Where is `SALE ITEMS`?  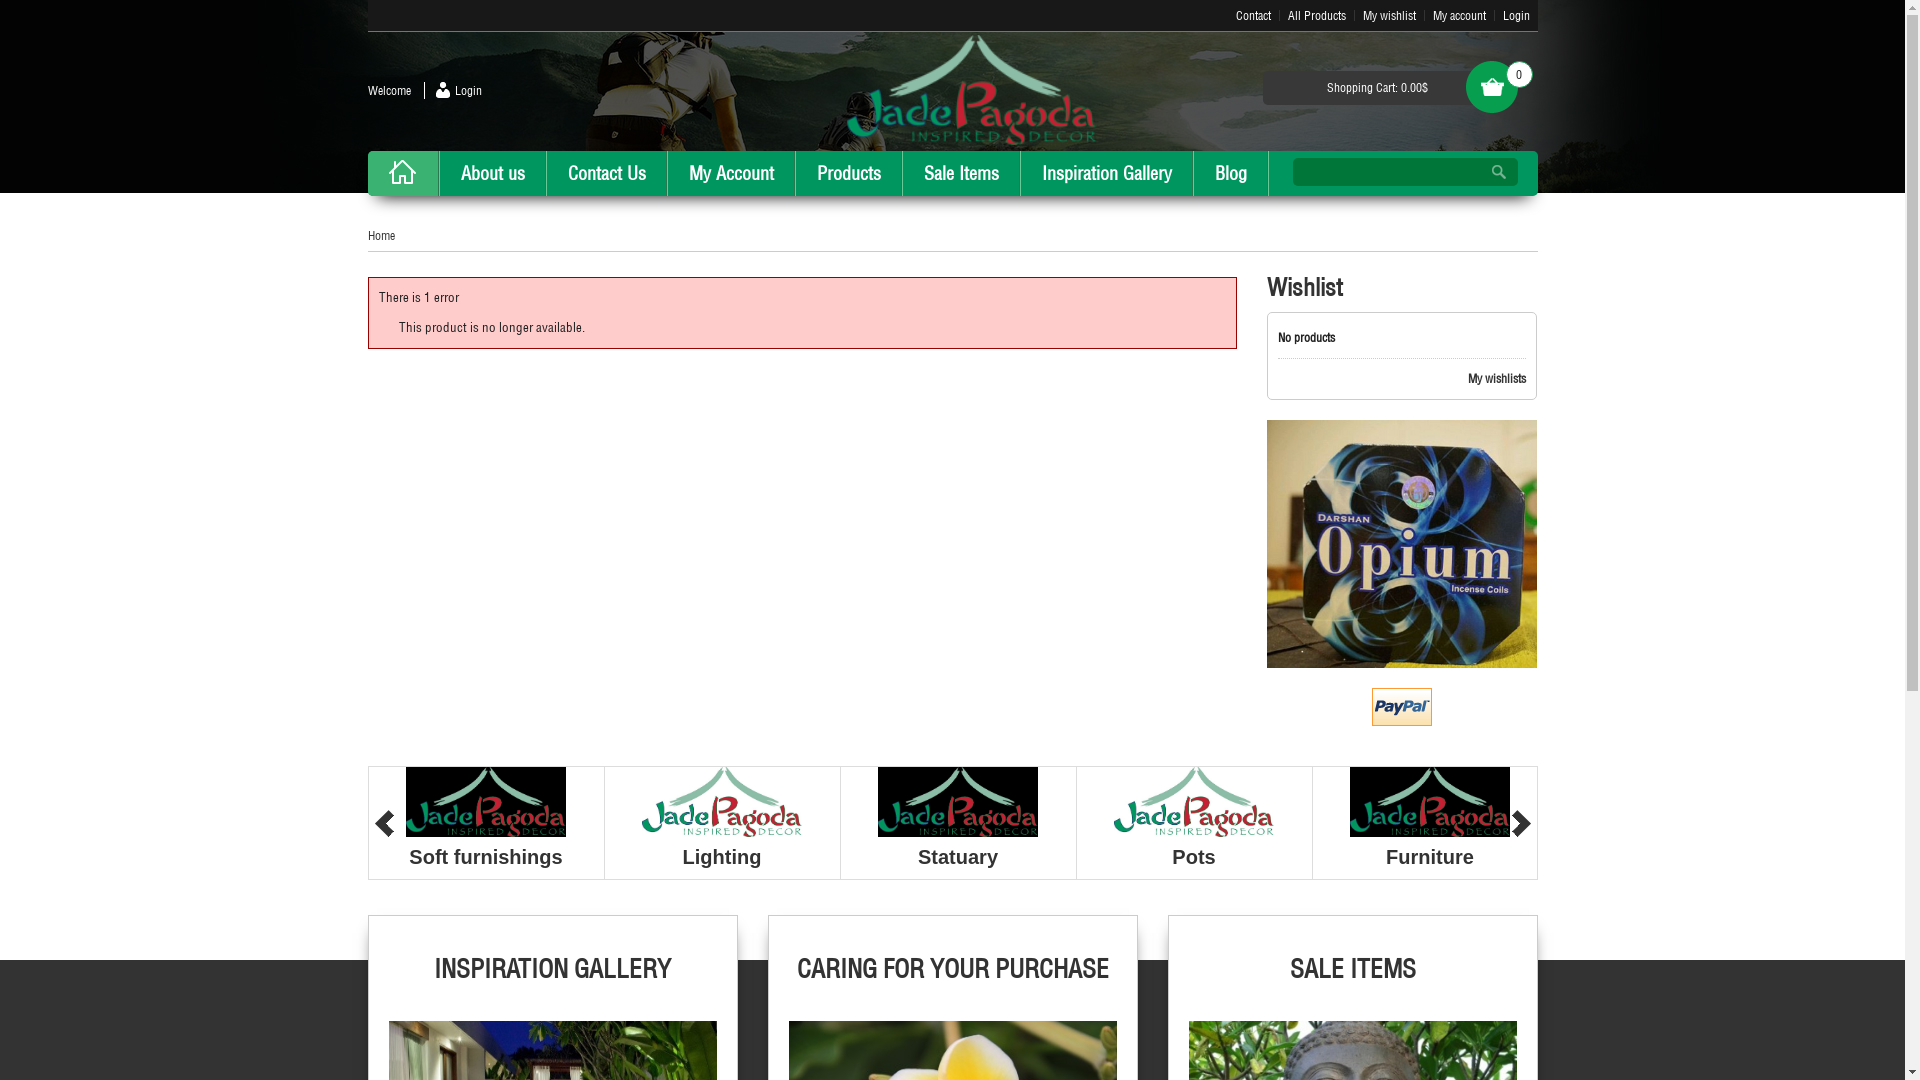 SALE ITEMS is located at coordinates (1352, 984).